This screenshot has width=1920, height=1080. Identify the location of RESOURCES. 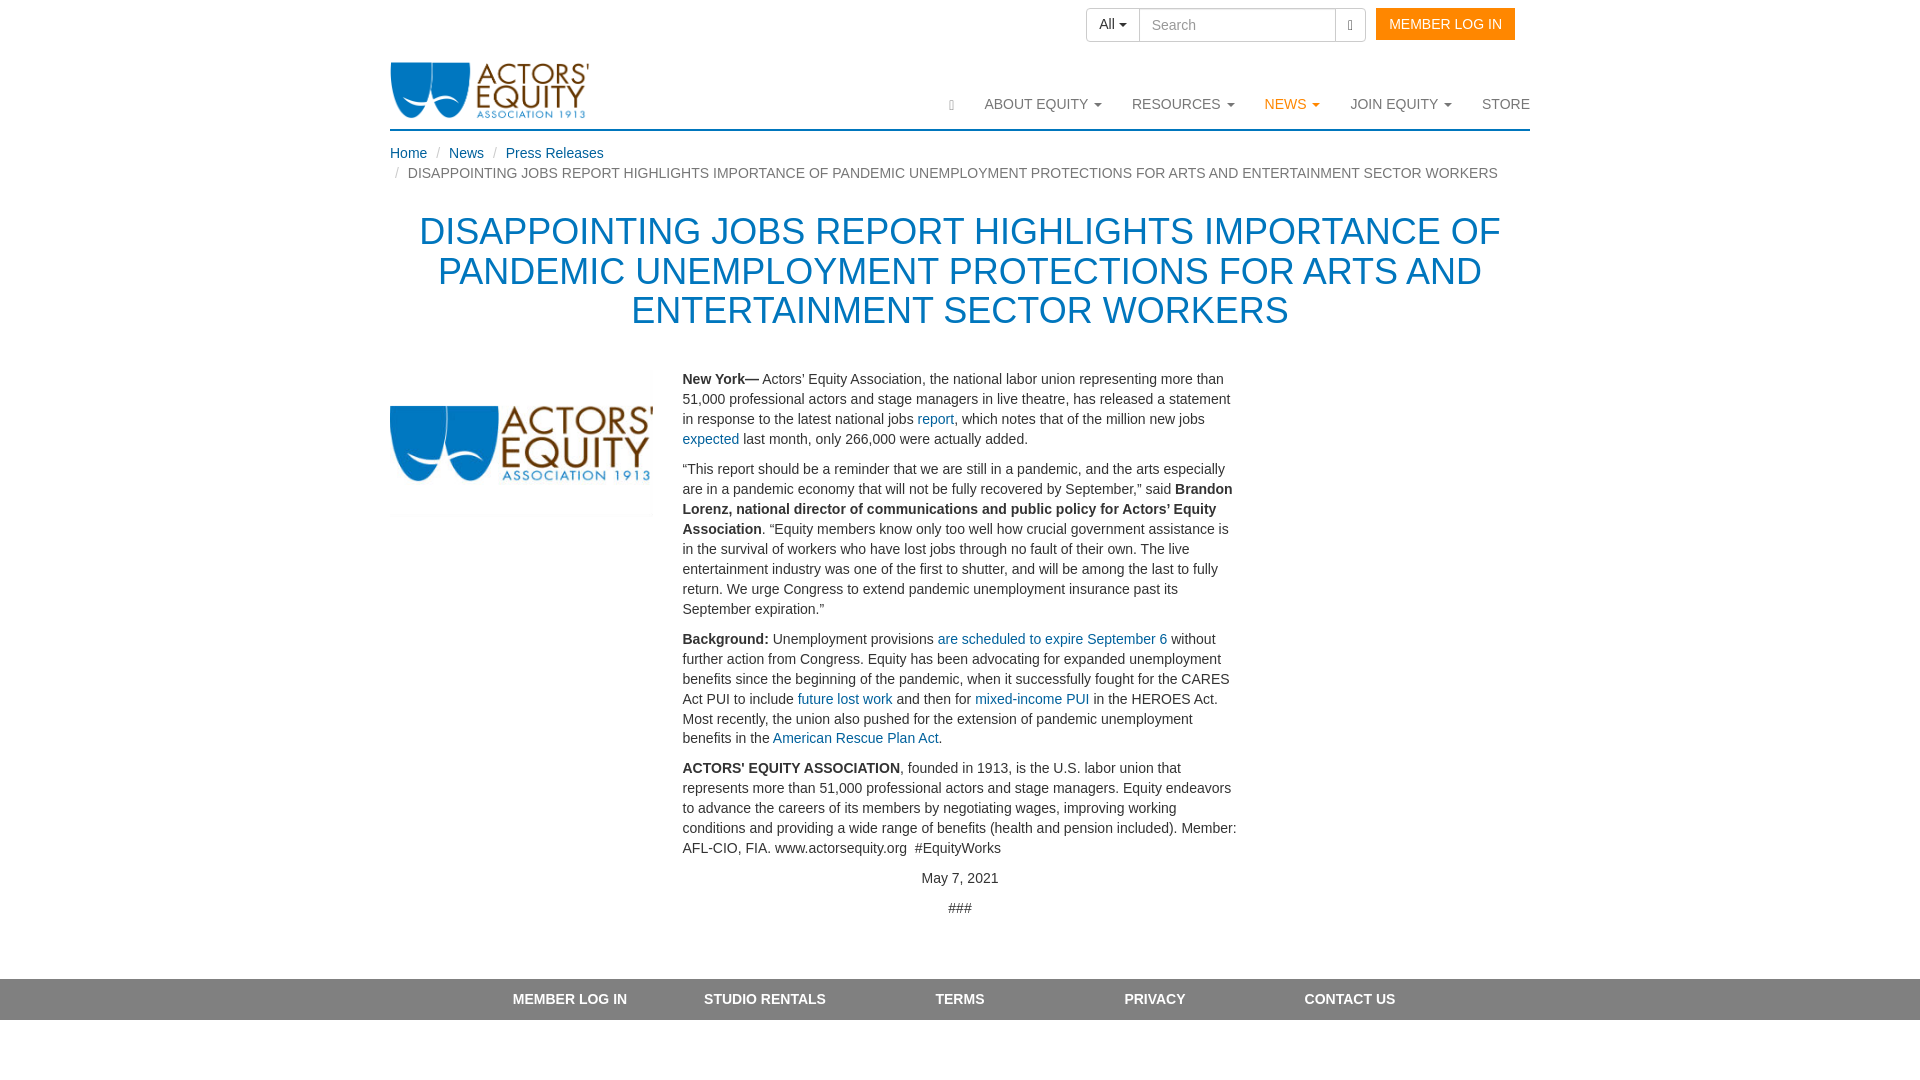
(1183, 103).